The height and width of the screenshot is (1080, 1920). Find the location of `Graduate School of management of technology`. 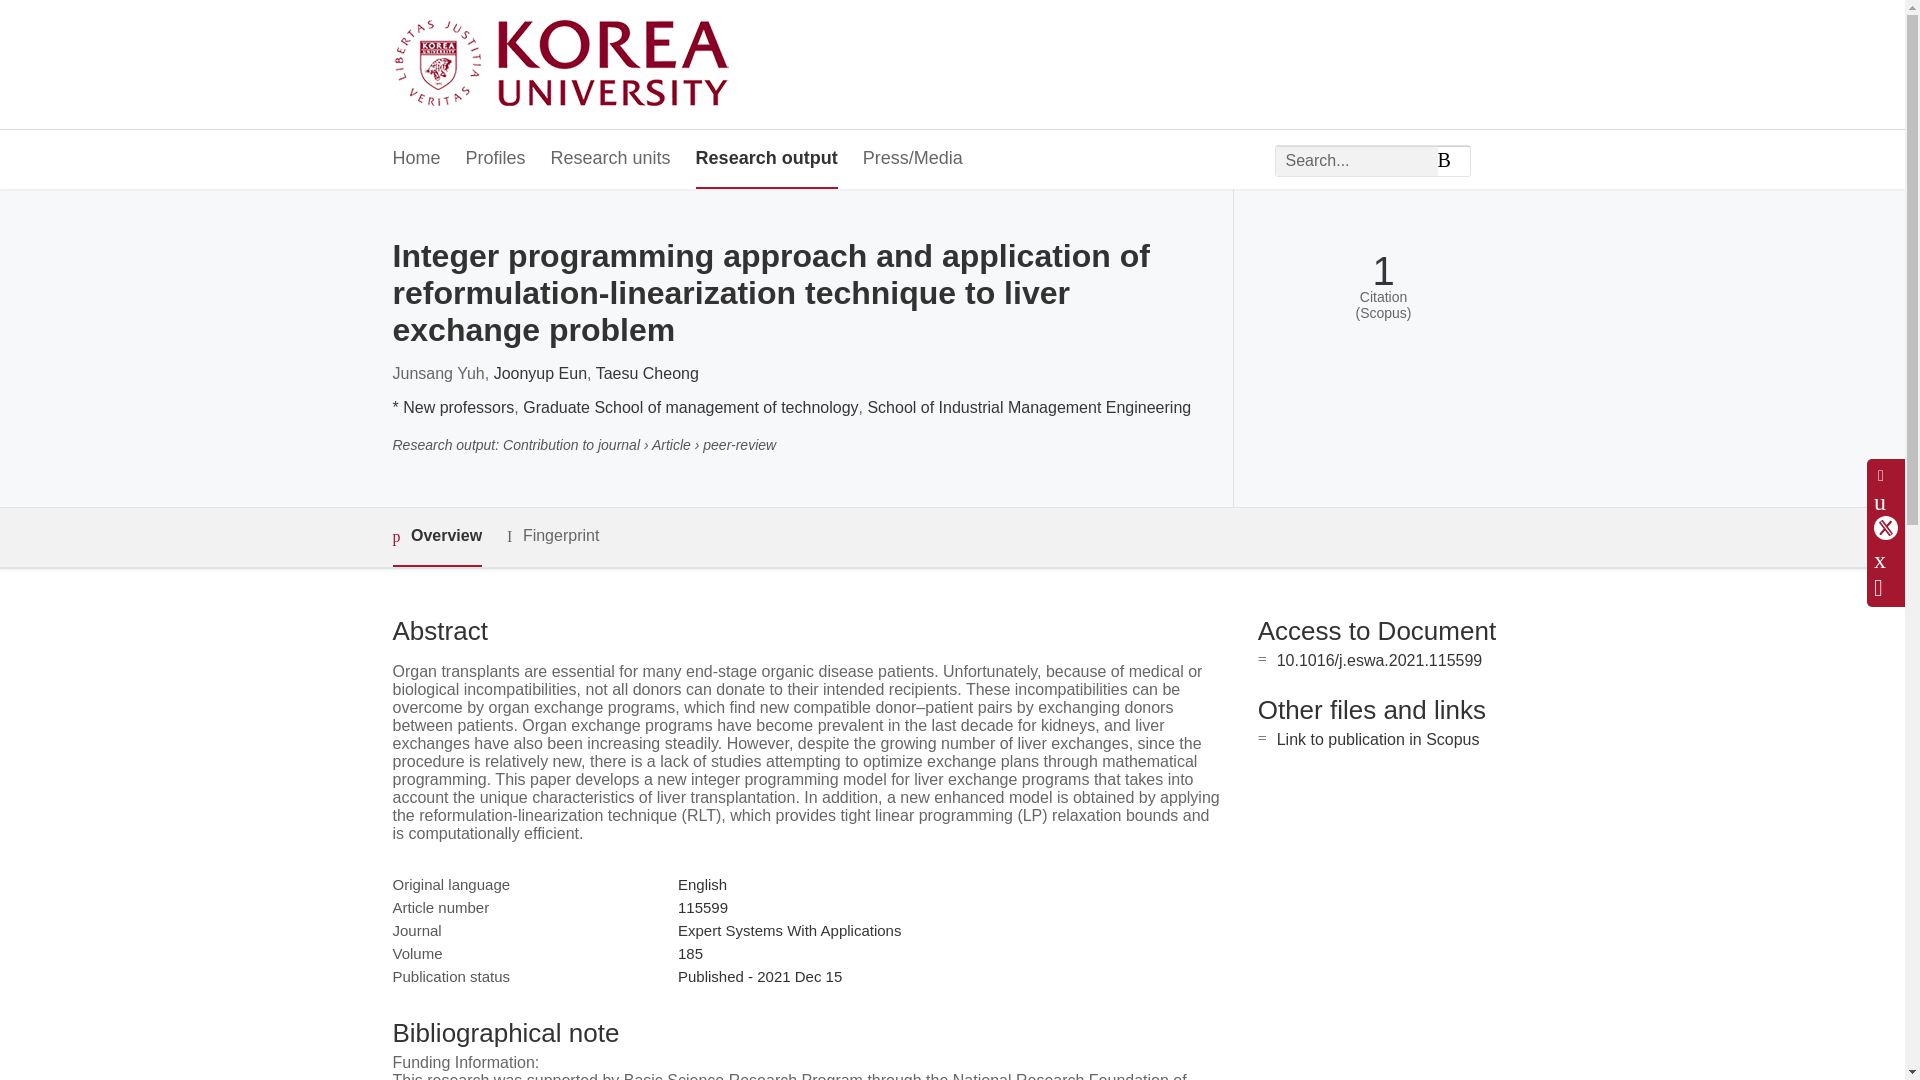

Graduate School of management of technology is located at coordinates (690, 406).